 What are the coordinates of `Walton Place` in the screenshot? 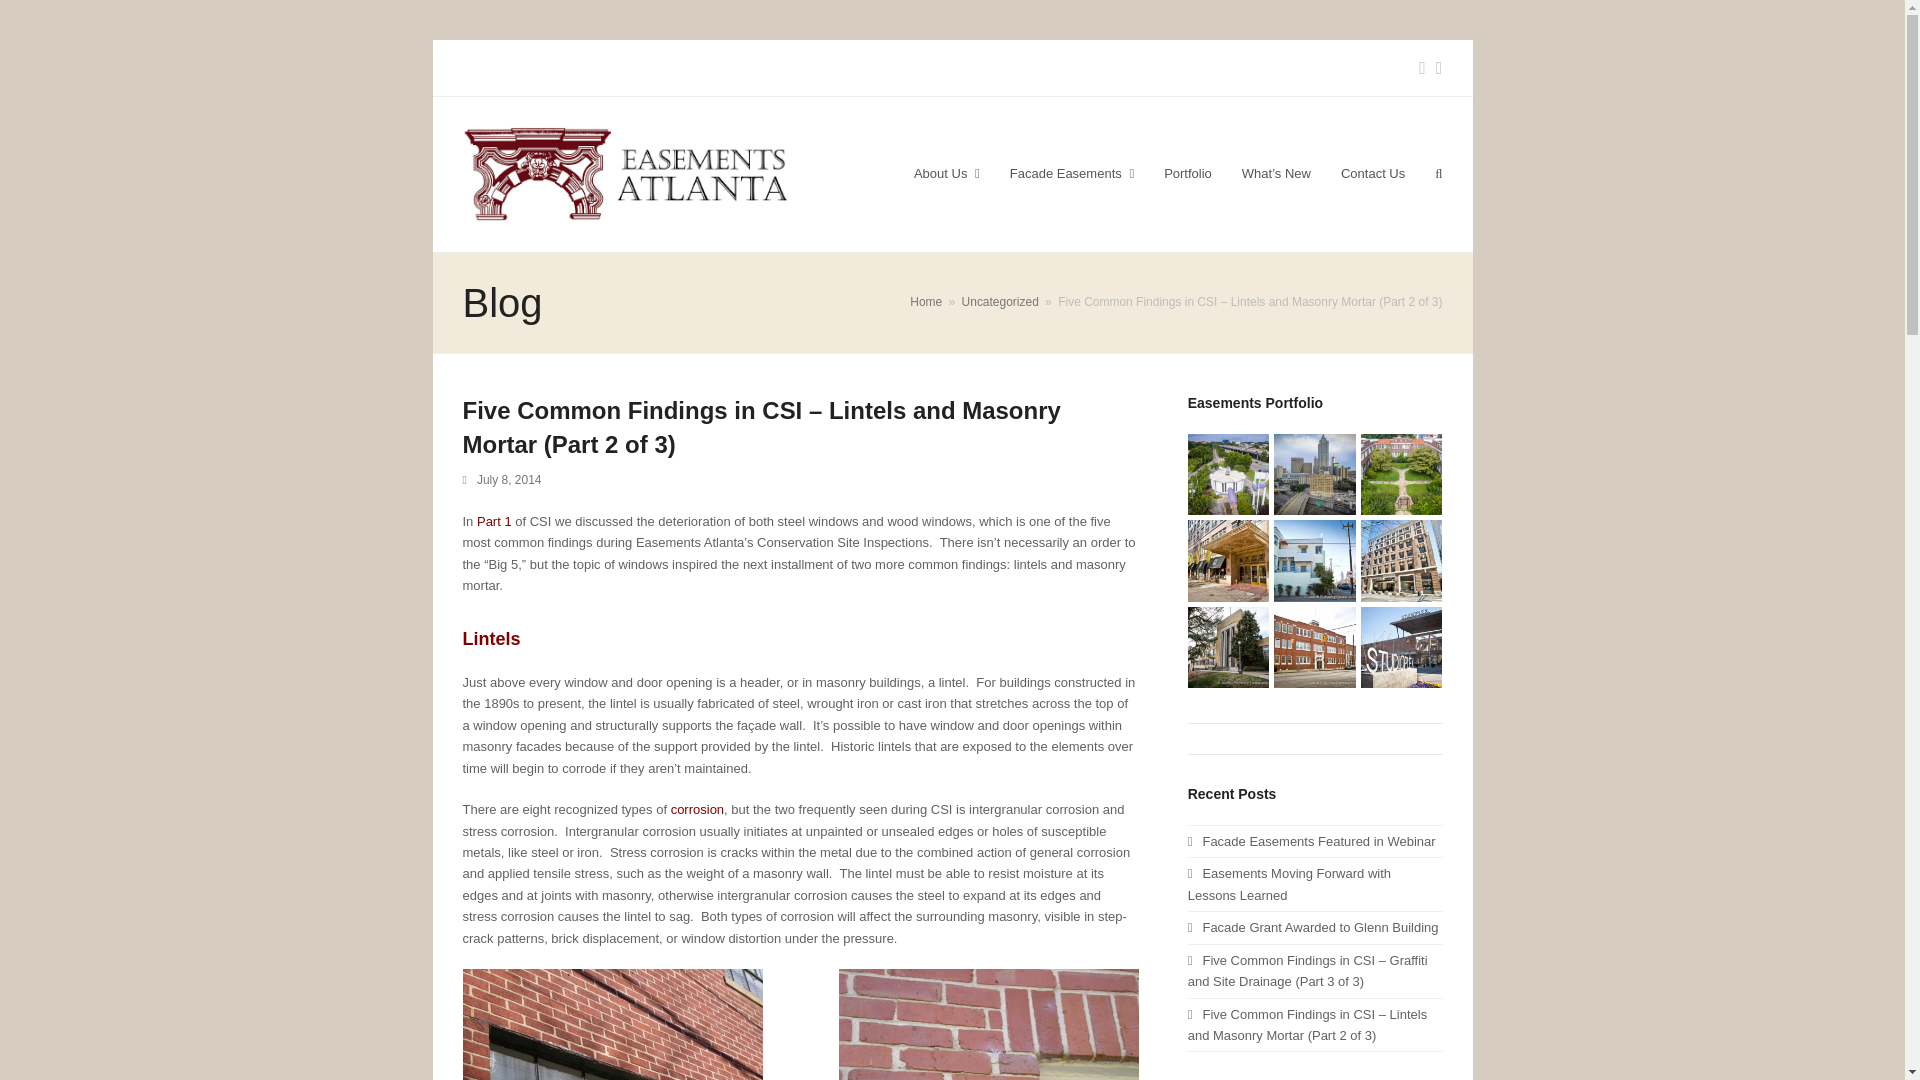 It's located at (1402, 560).